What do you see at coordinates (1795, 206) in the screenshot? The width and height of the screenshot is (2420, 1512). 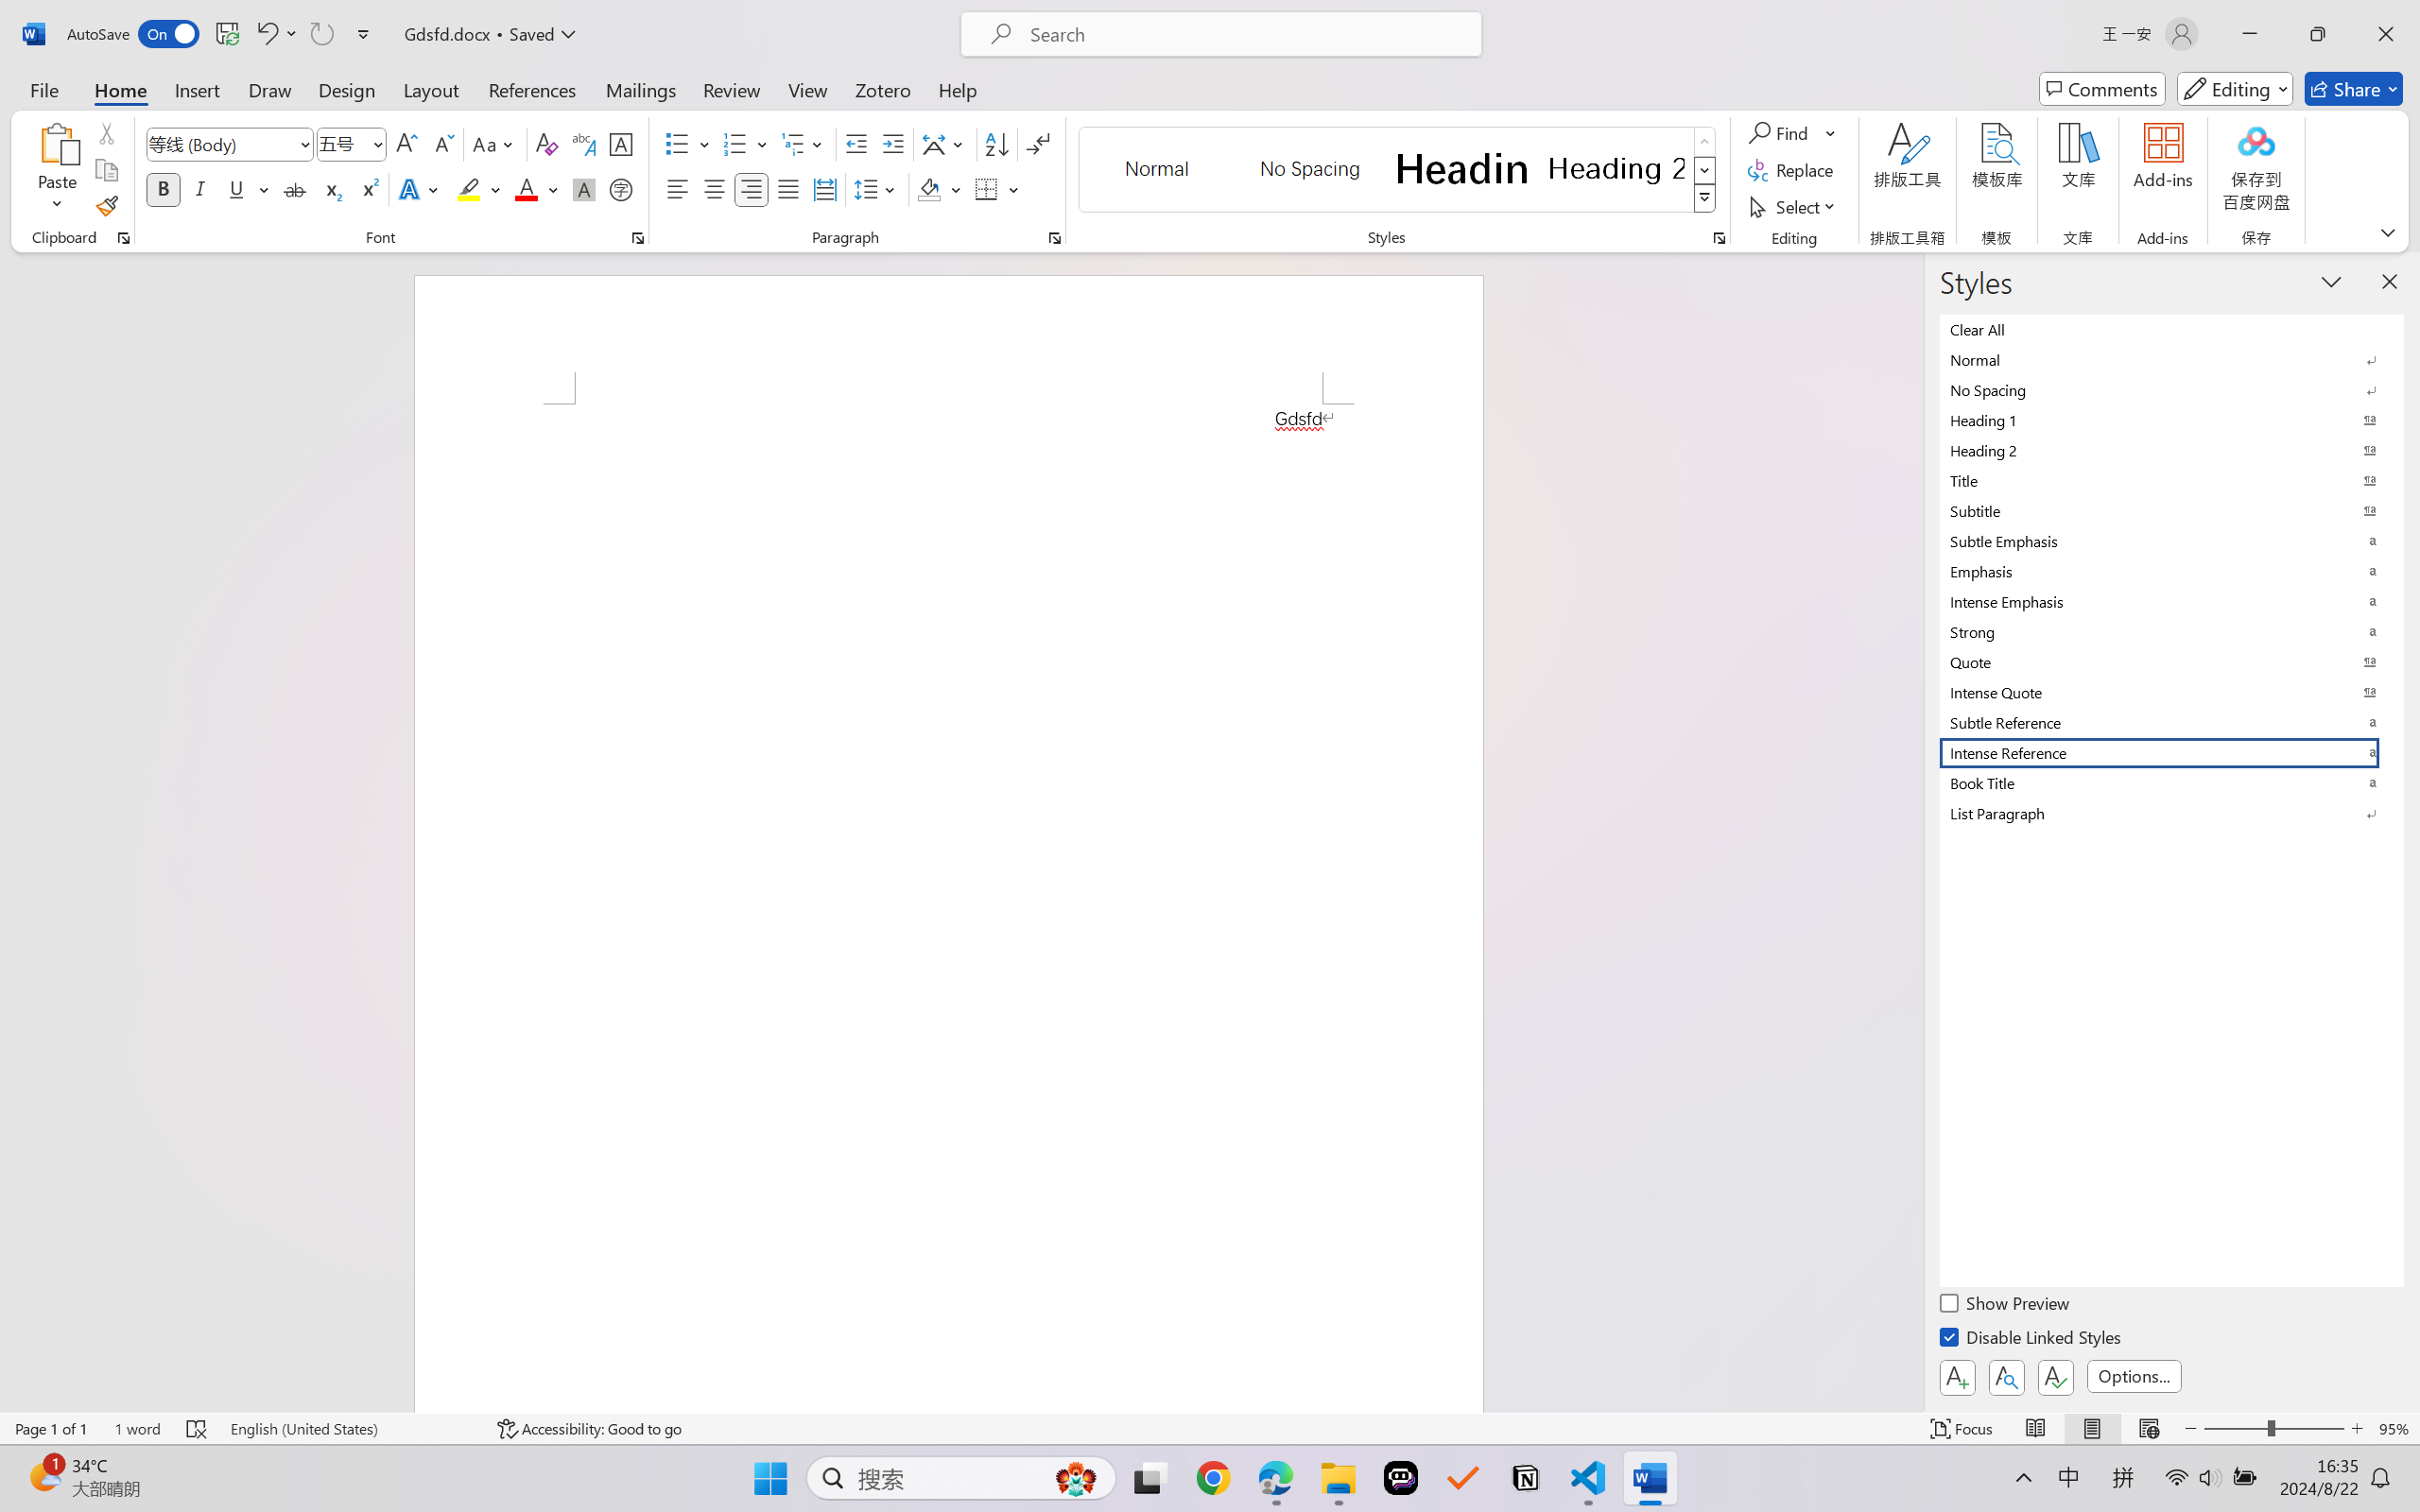 I see `Select` at bounding box center [1795, 206].